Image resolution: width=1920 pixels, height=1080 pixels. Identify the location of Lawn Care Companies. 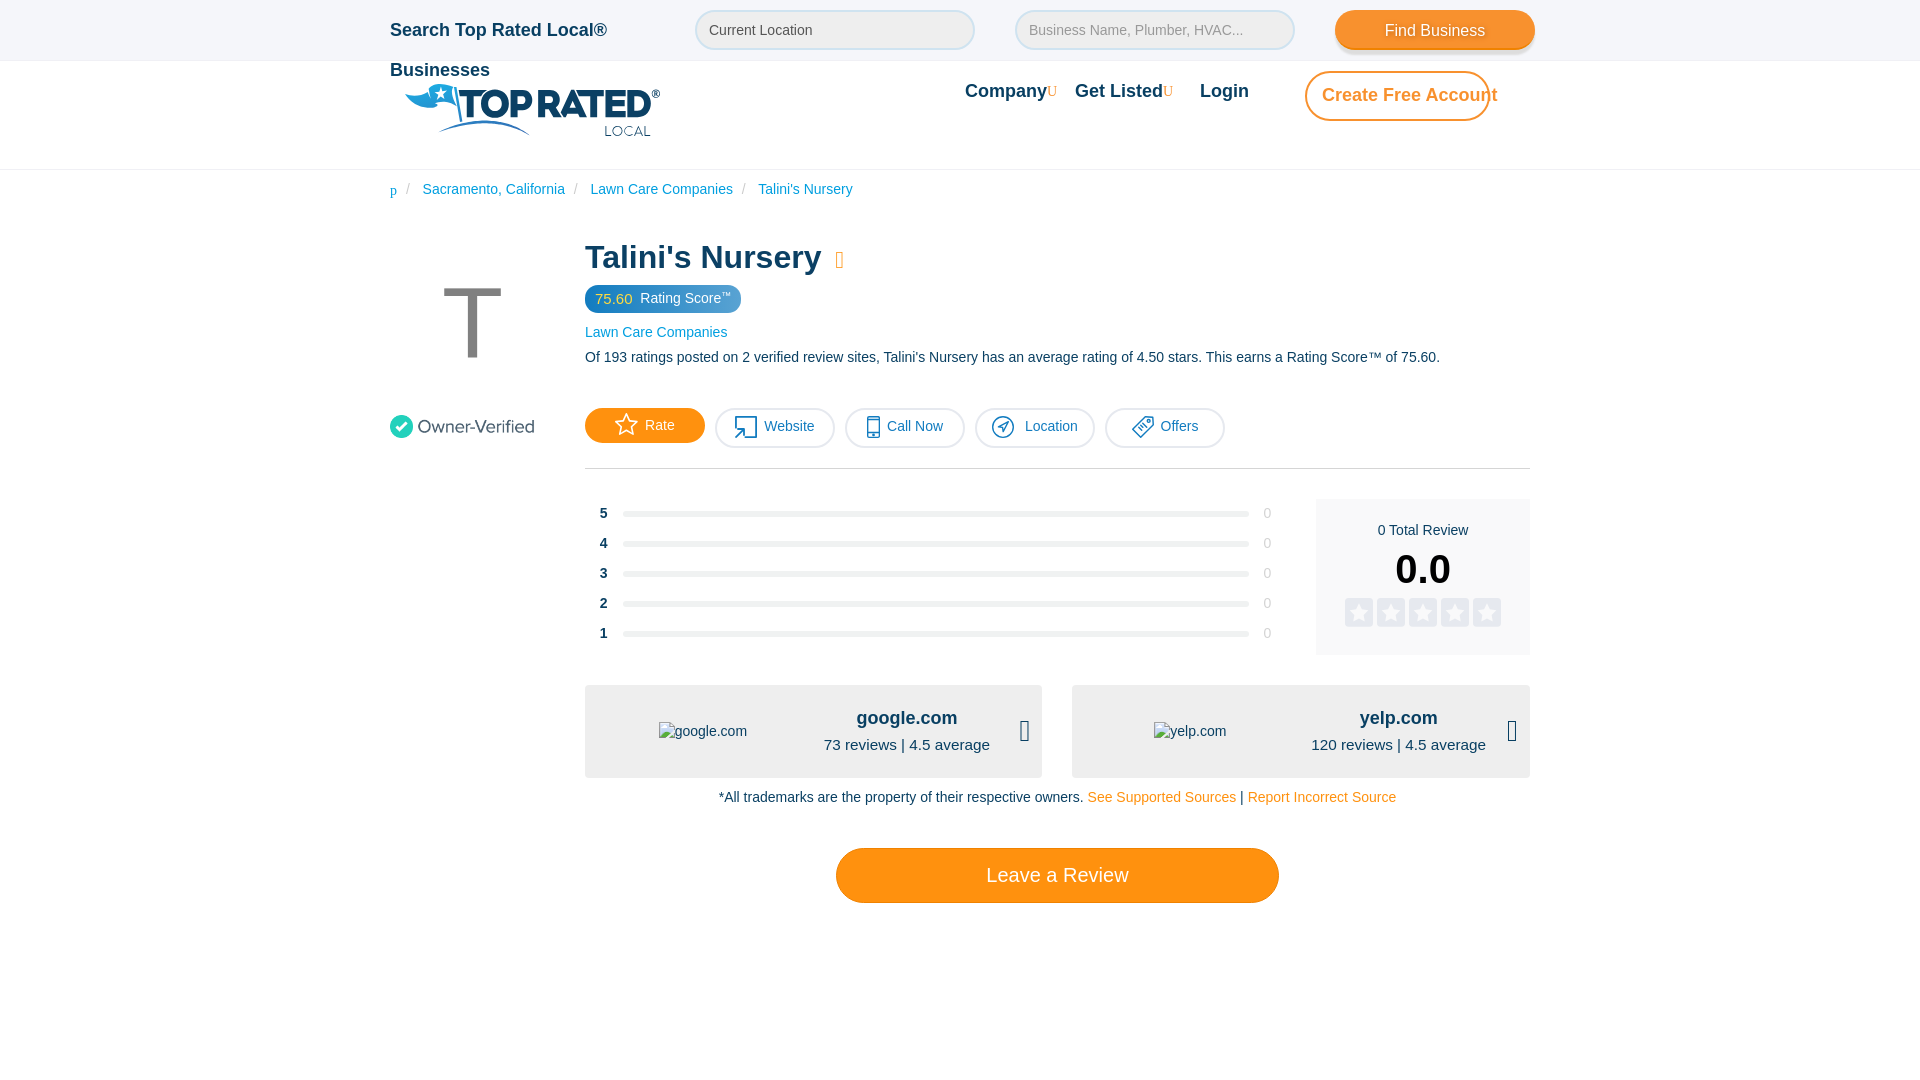
(662, 188).